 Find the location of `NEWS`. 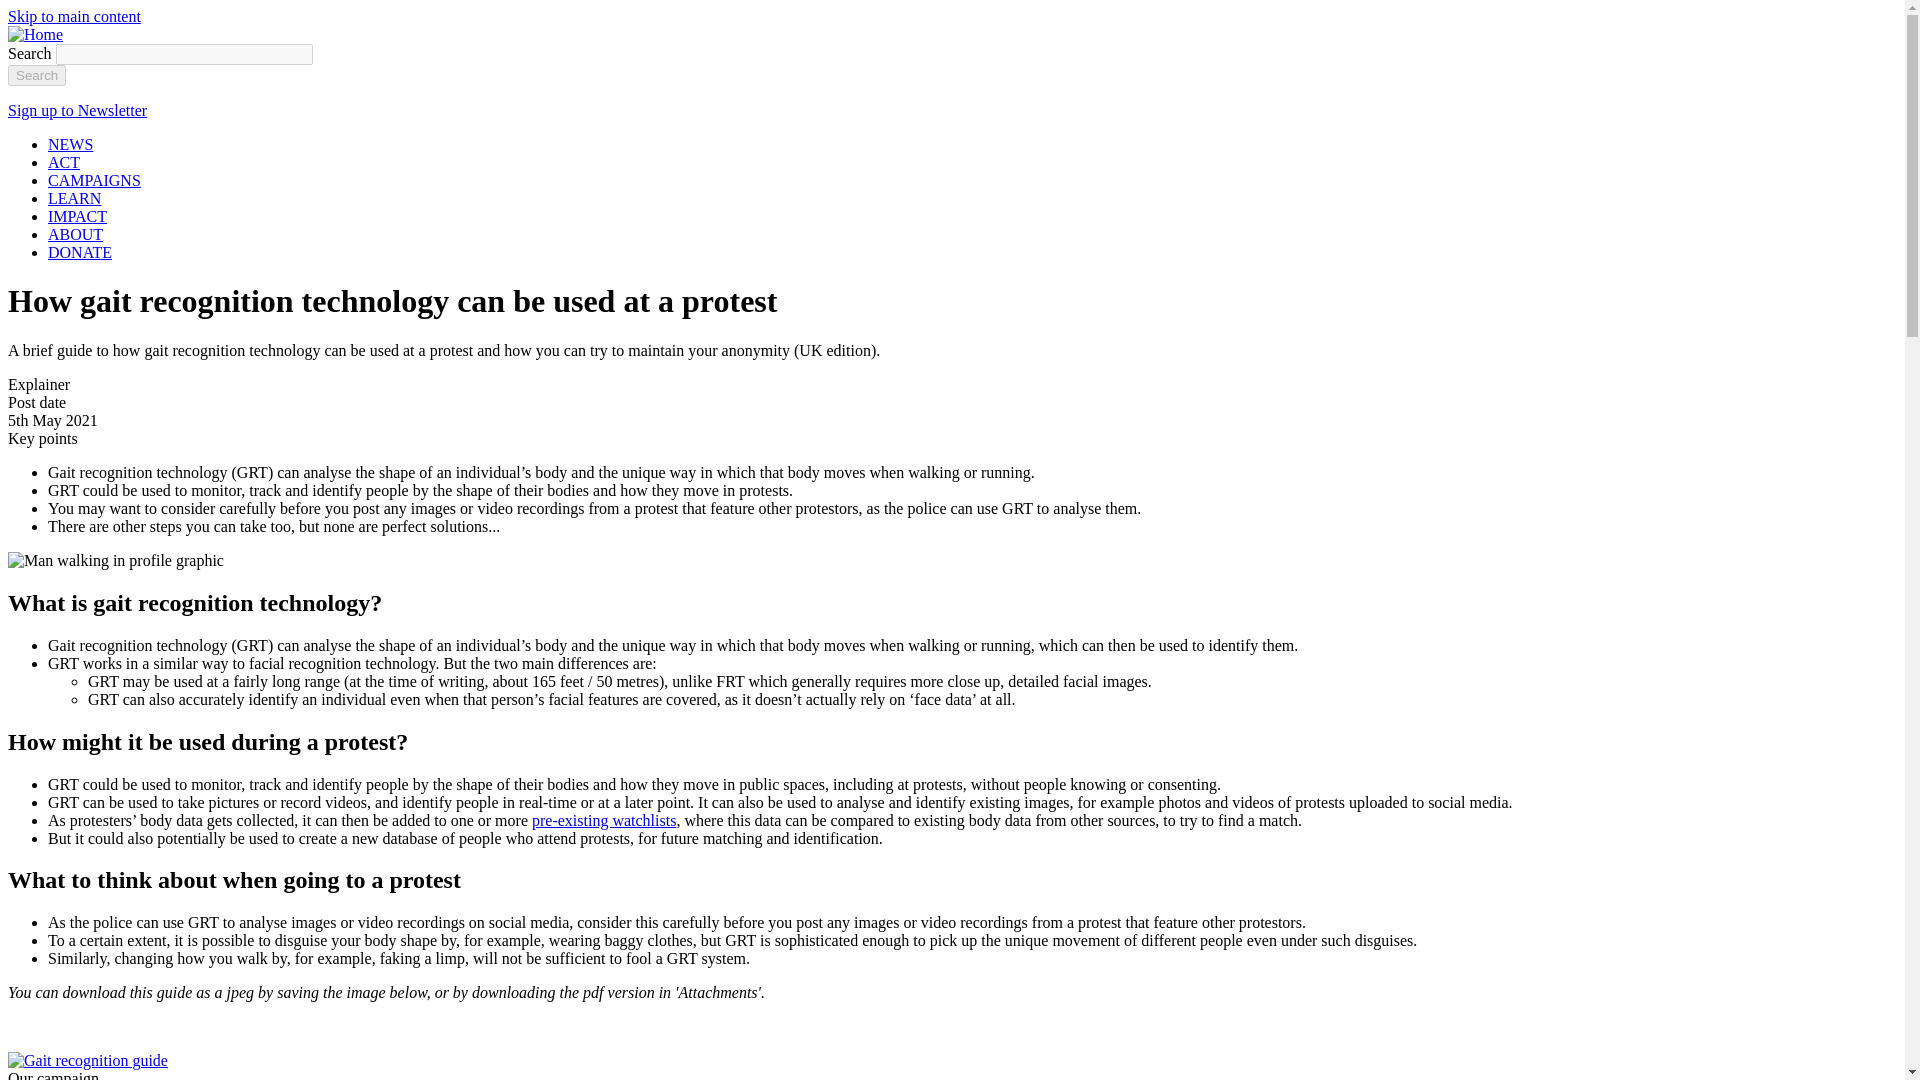

NEWS is located at coordinates (70, 144).